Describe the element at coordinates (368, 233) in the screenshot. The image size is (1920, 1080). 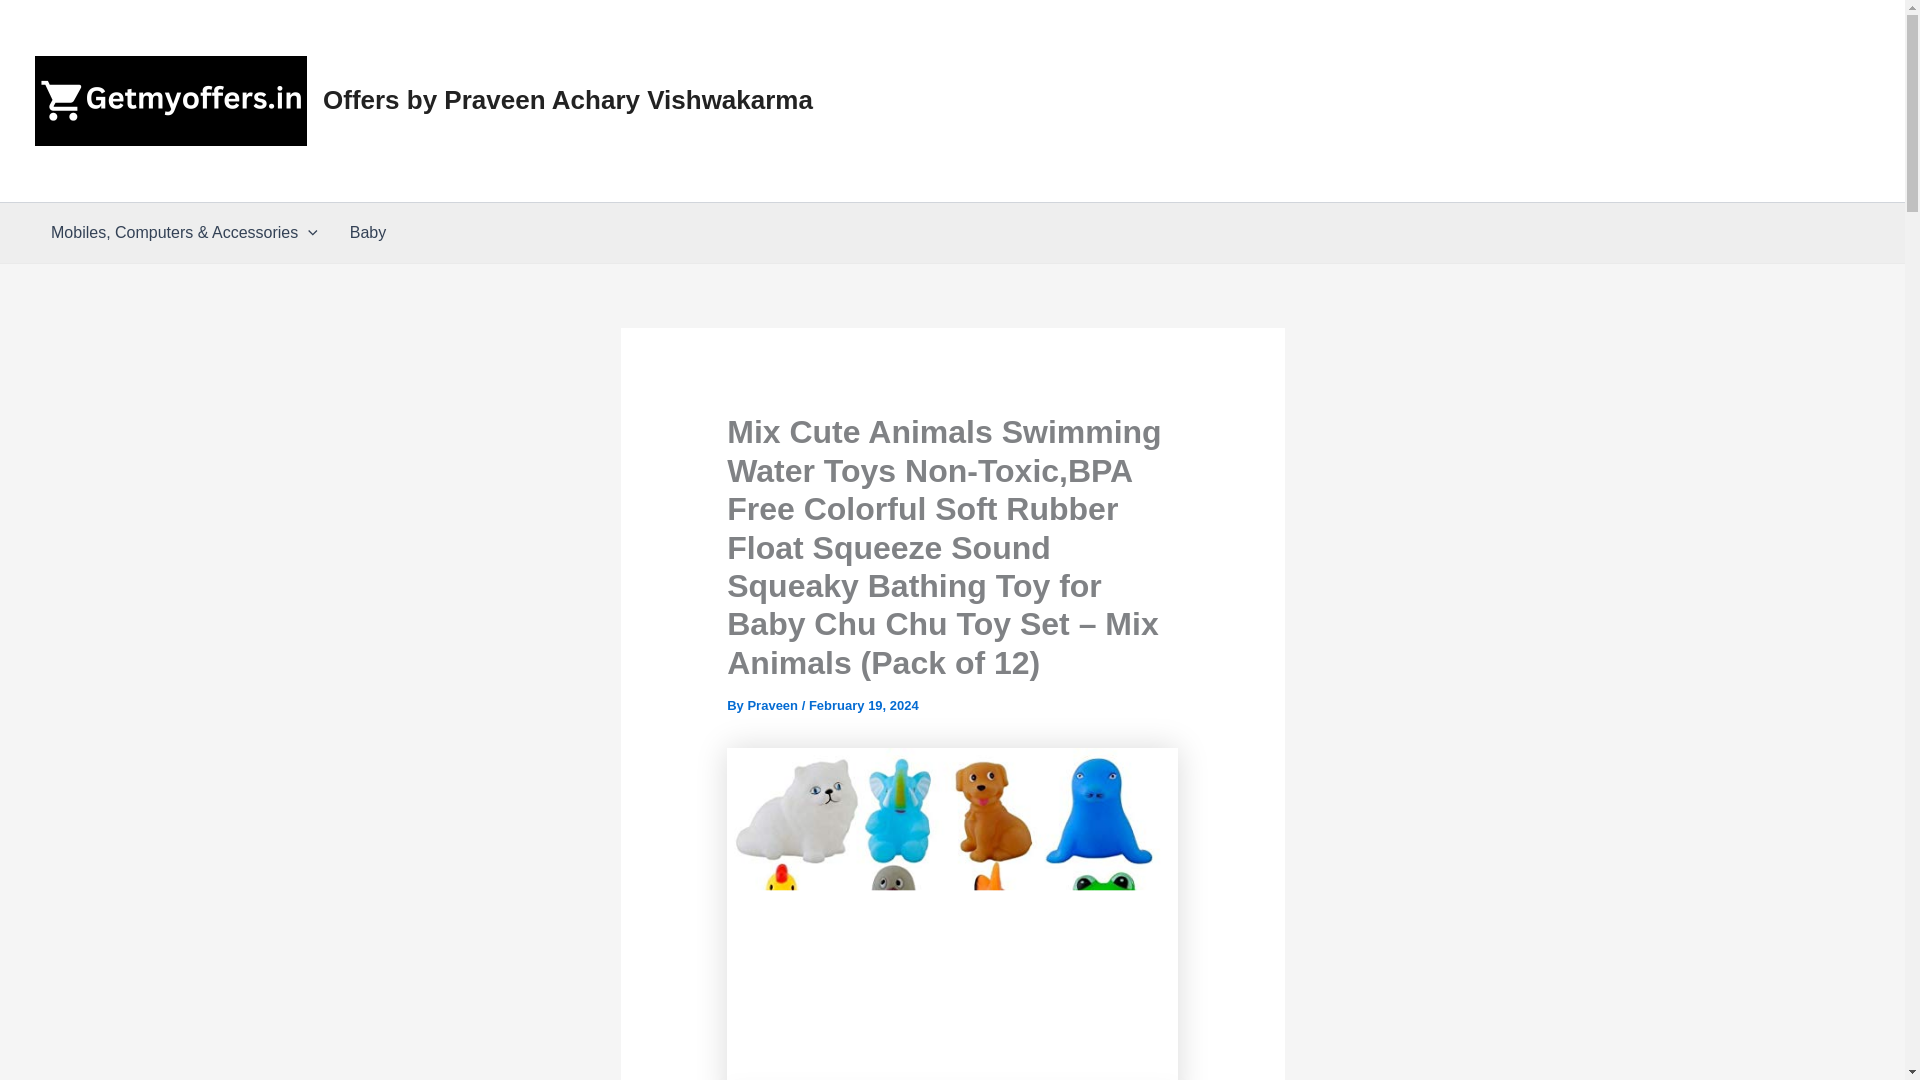
I see `Baby` at that location.